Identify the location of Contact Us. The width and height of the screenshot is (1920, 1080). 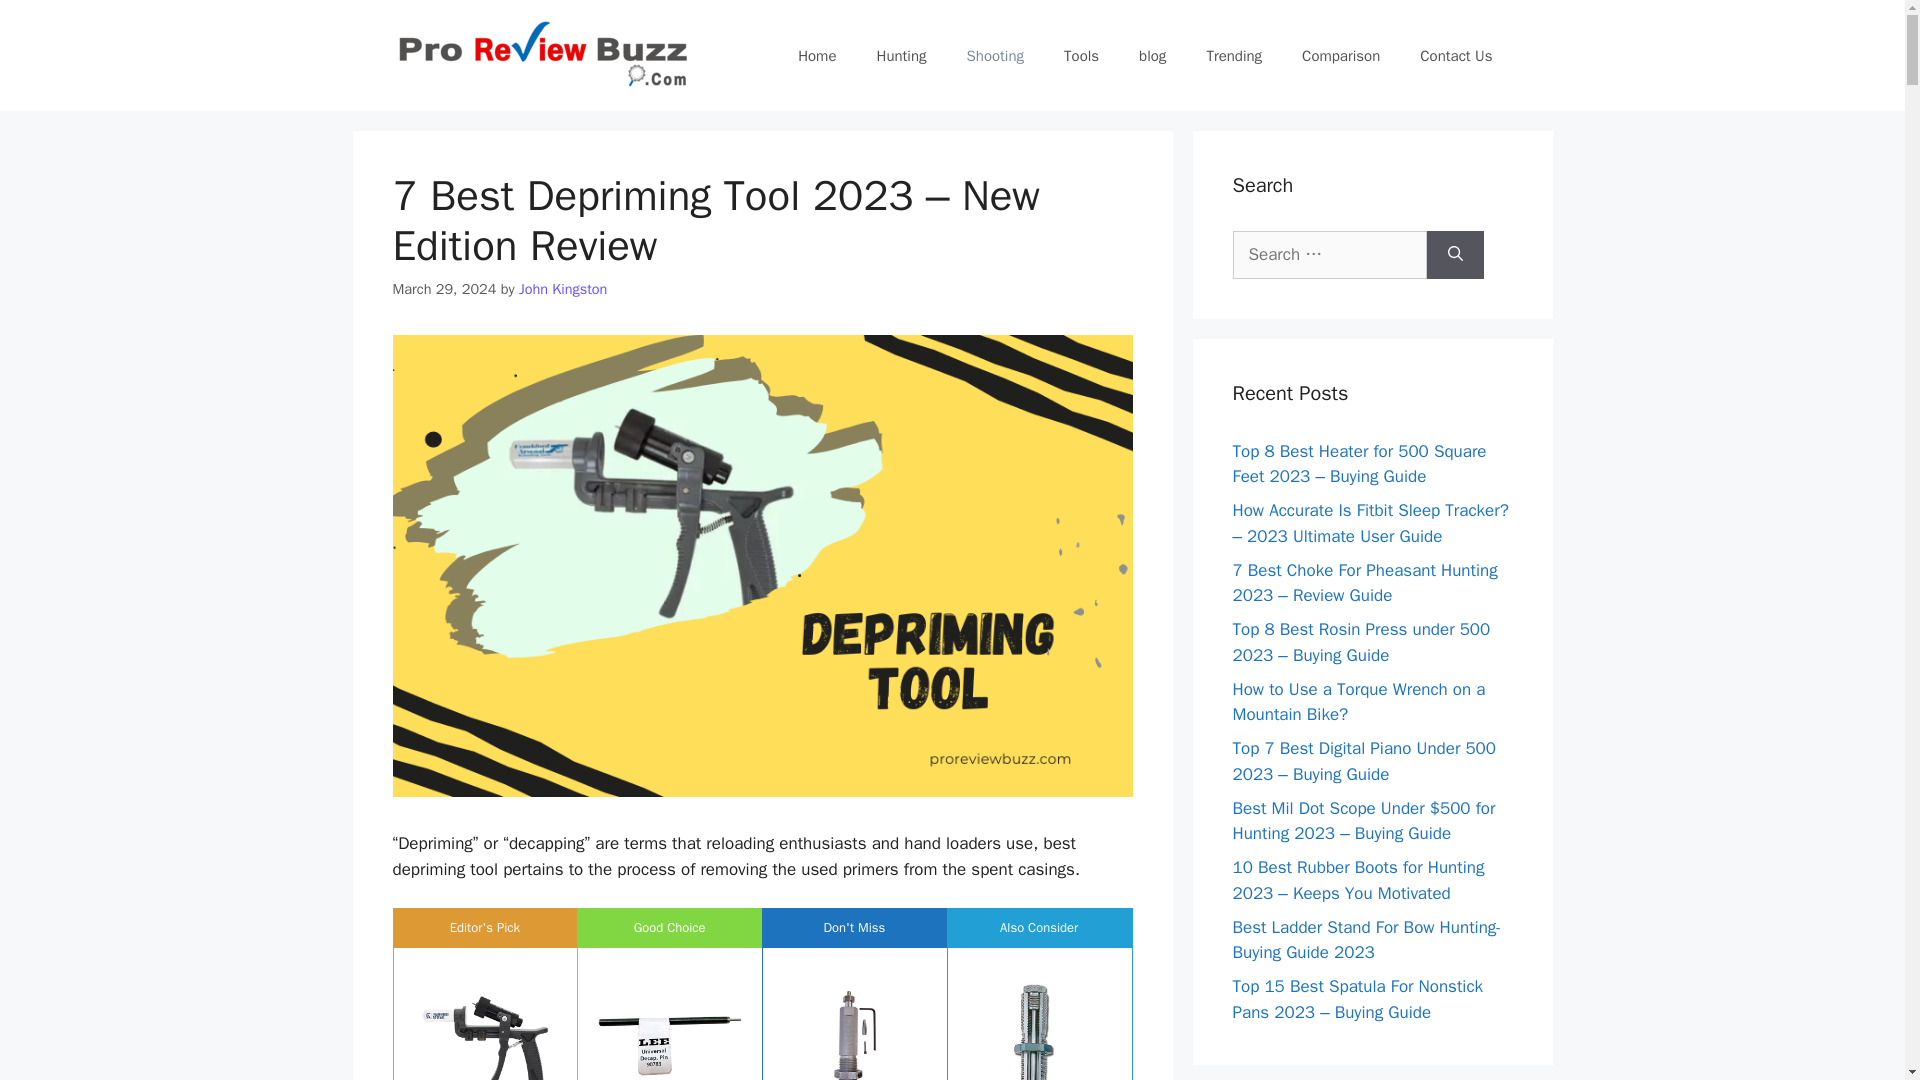
(1456, 56).